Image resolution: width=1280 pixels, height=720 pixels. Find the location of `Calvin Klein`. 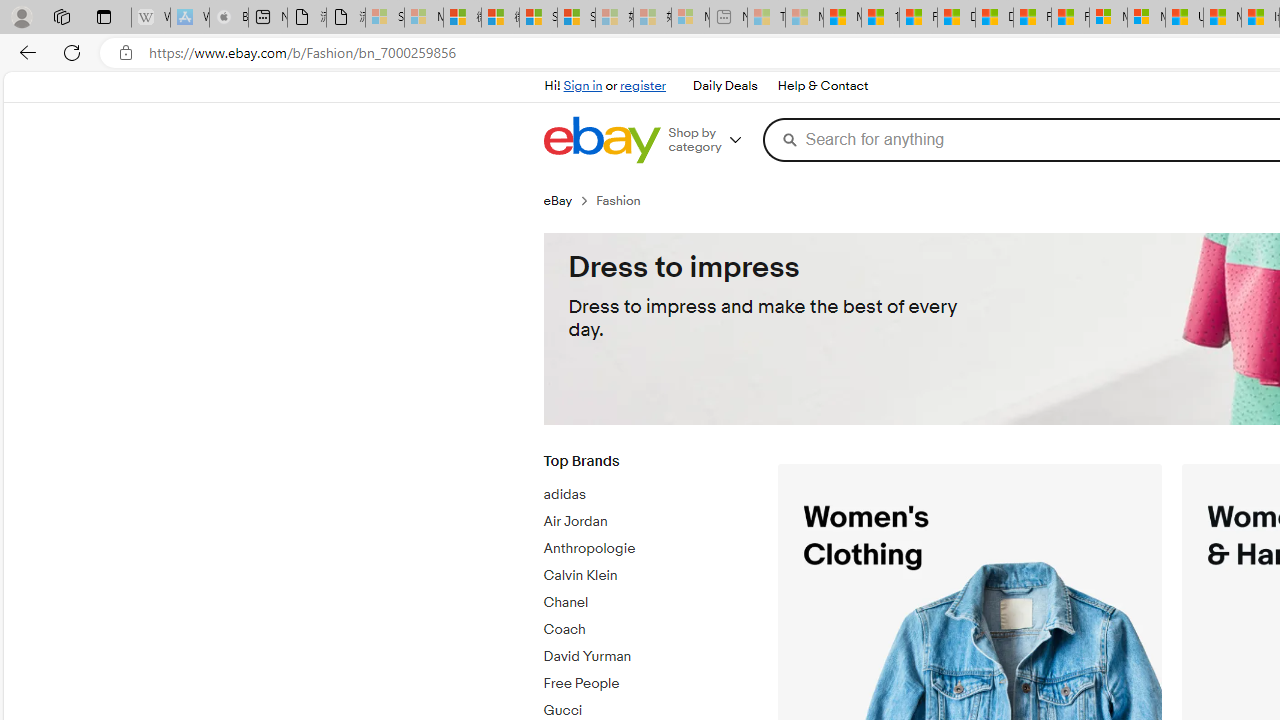

Calvin Klein is located at coordinates (645, 576).